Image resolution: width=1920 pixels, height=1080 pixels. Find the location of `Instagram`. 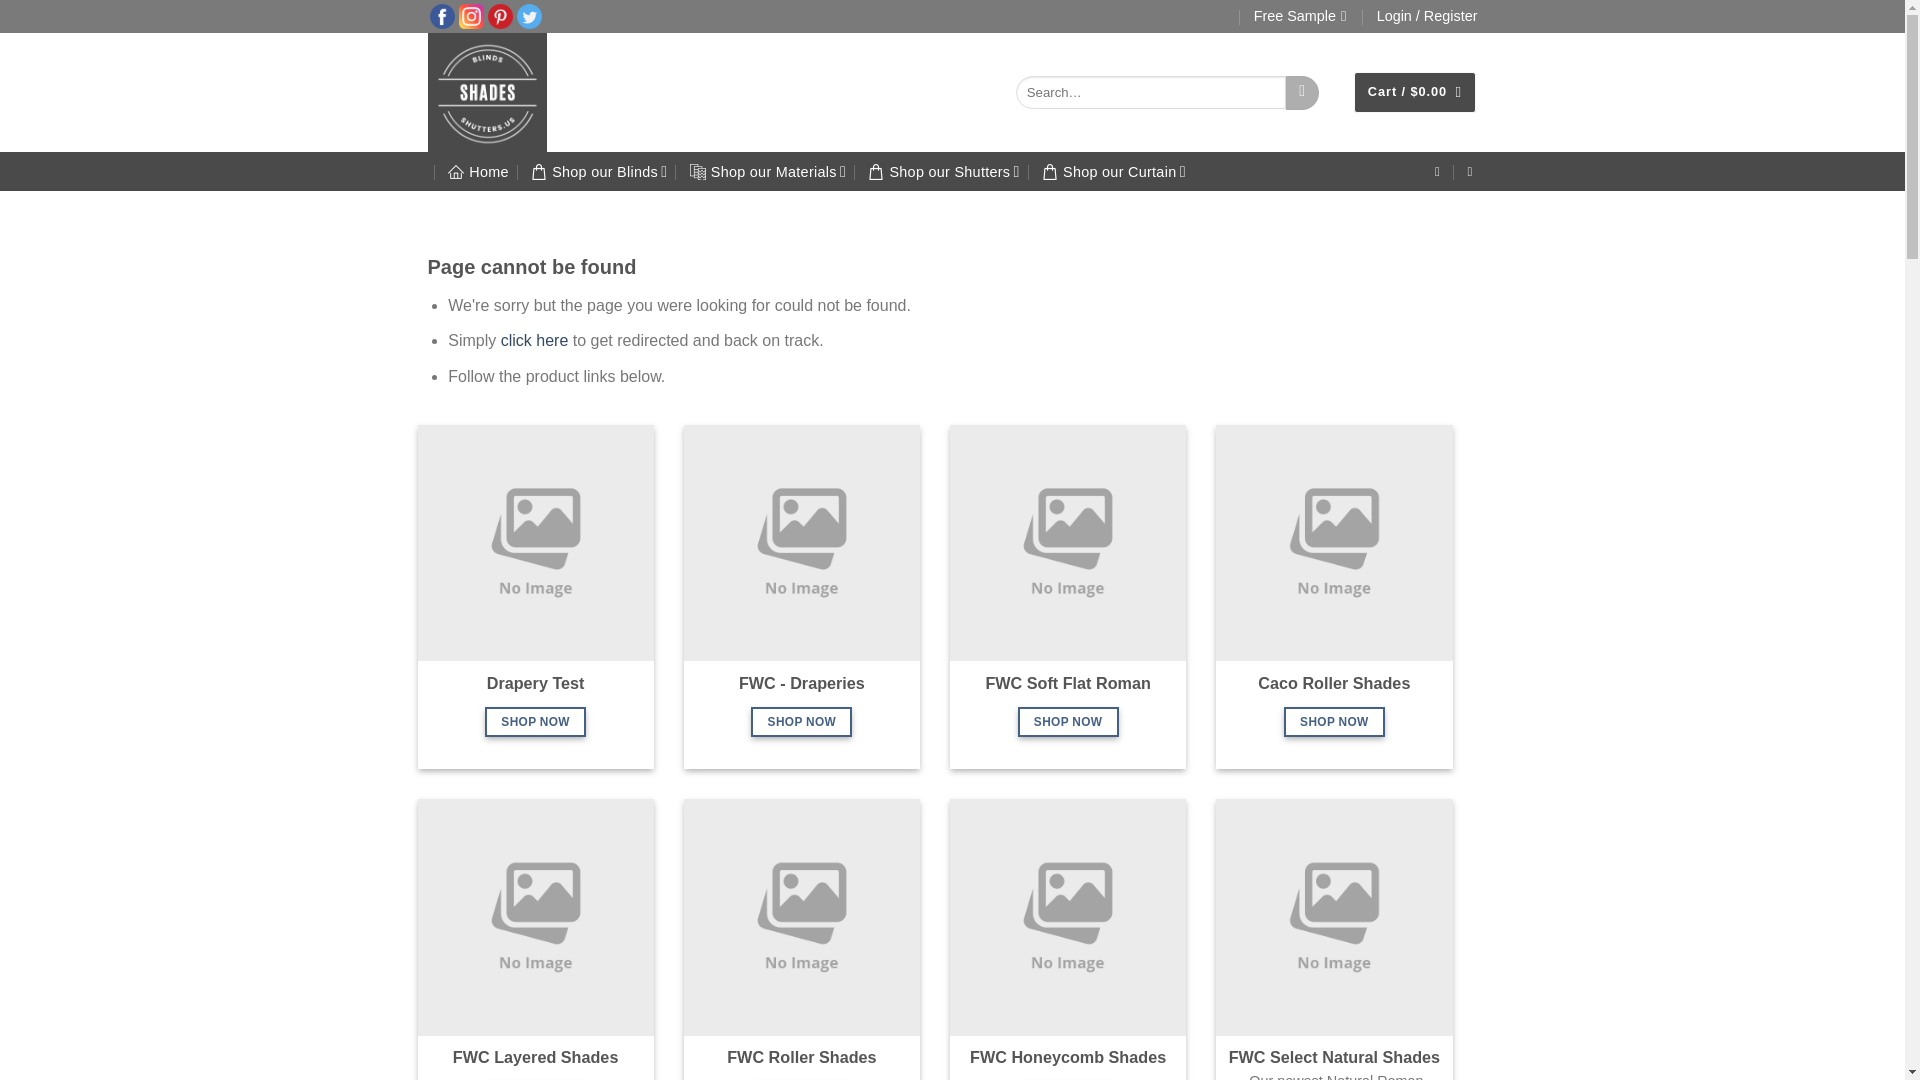

Instagram is located at coordinates (470, 15).